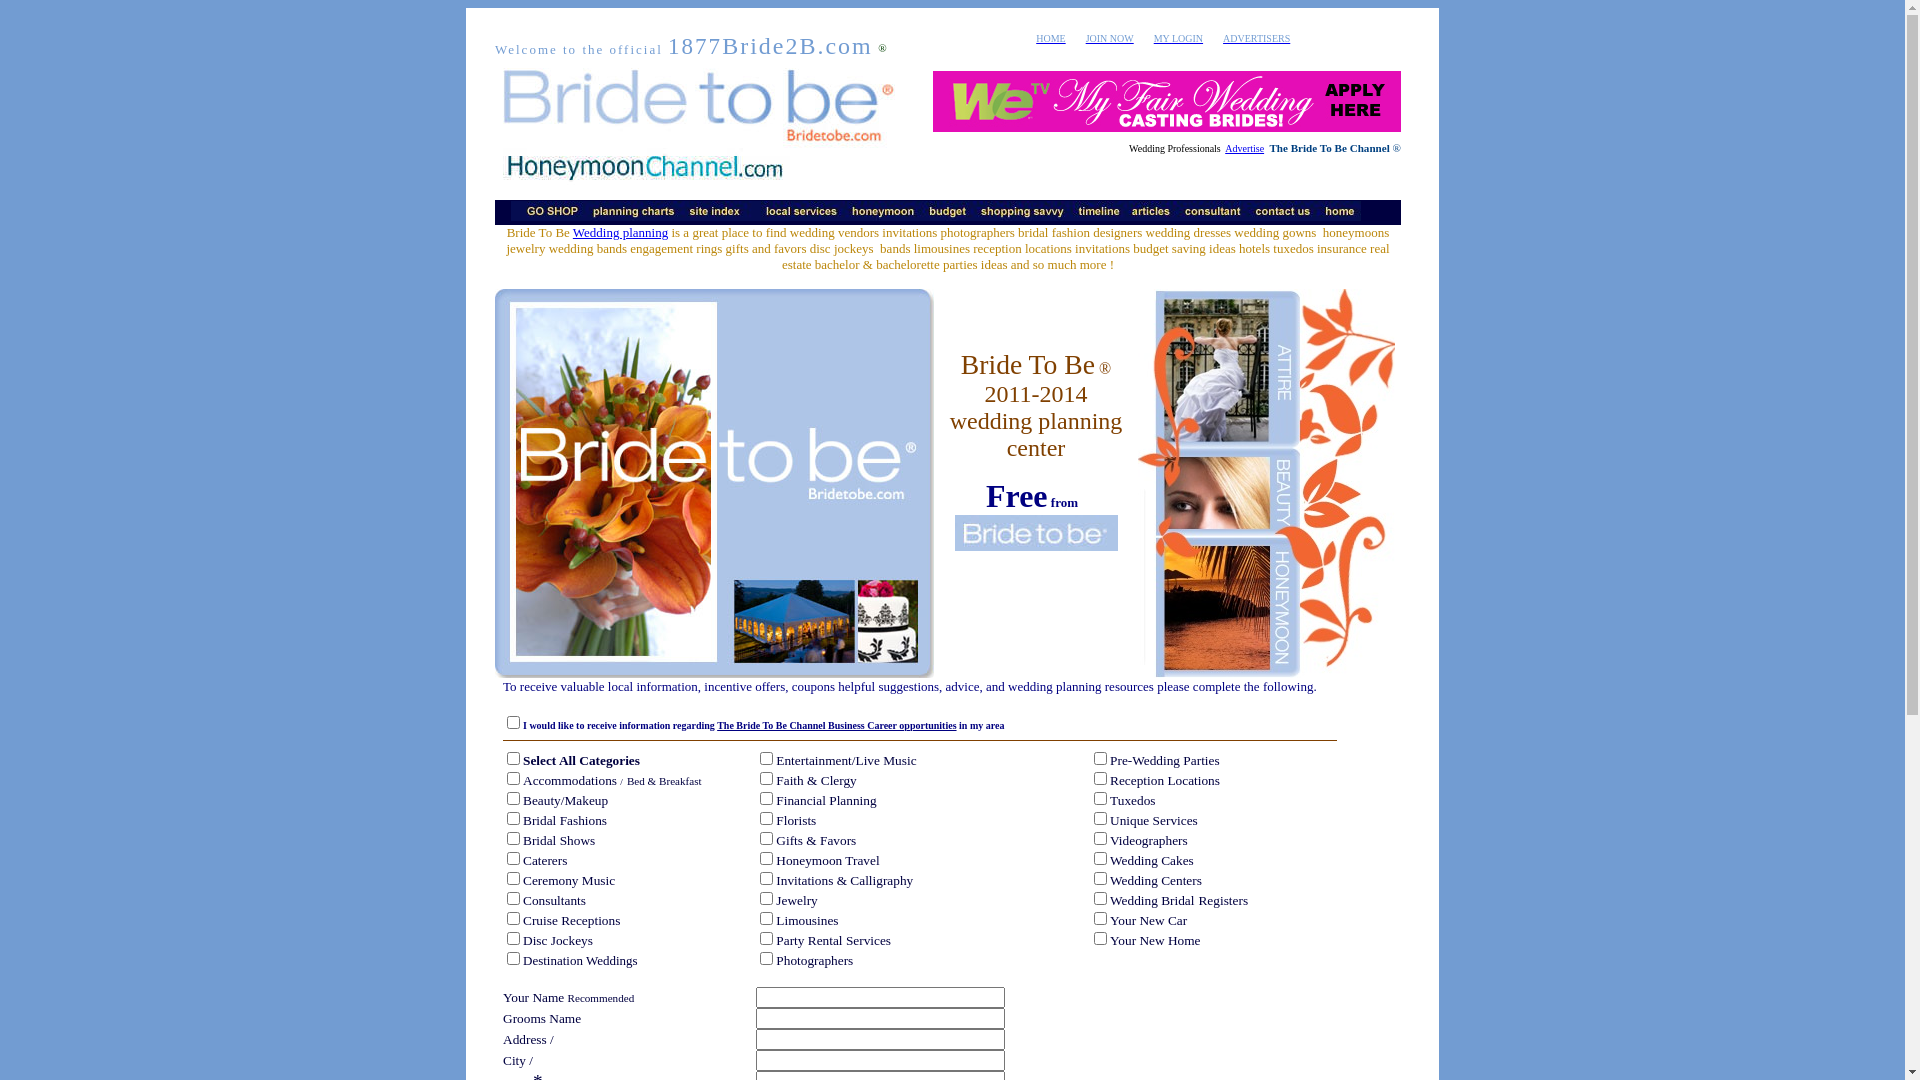 This screenshot has width=1920, height=1080. What do you see at coordinates (1163, 36) in the screenshot?
I see `MY` at bounding box center [1163, 36].